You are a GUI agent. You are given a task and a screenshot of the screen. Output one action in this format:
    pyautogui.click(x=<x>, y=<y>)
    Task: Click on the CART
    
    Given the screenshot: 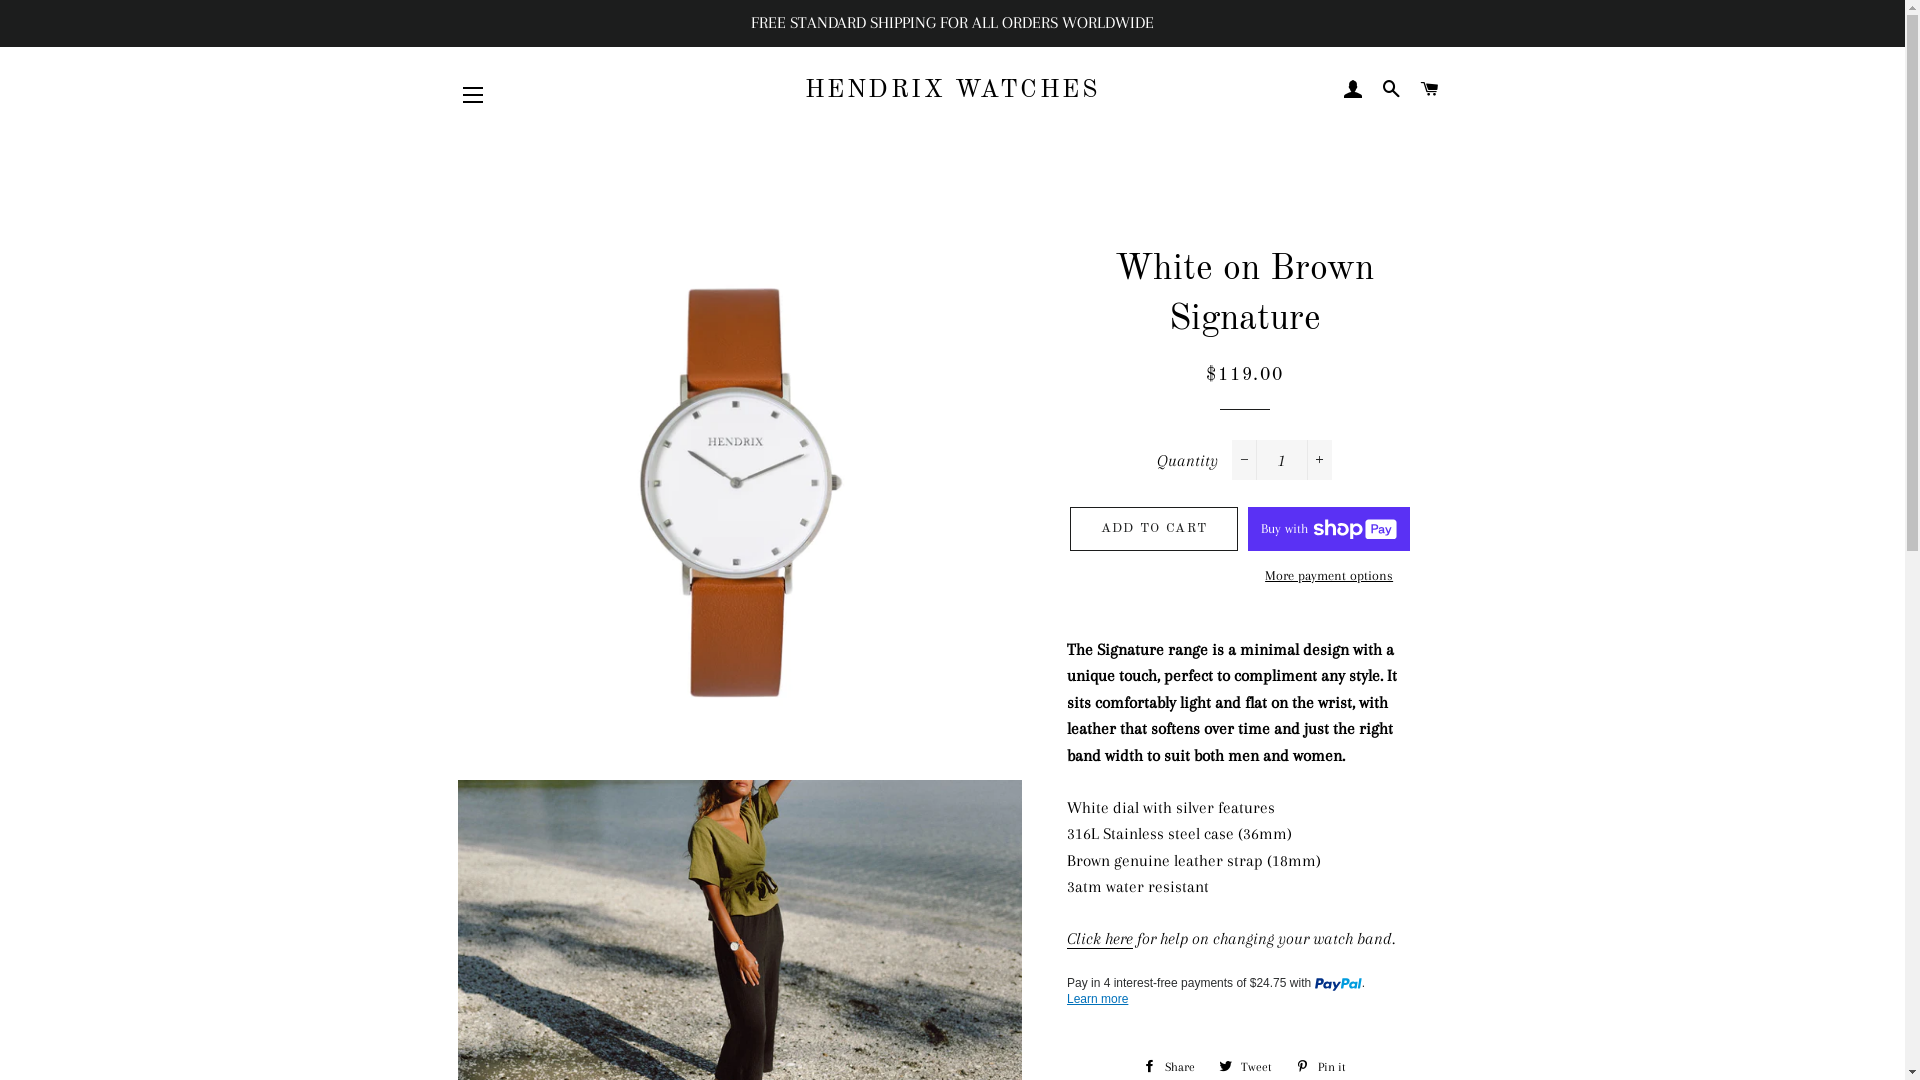 What is the action you would take?
    pyautogui.click(x=1430, y=91)
    